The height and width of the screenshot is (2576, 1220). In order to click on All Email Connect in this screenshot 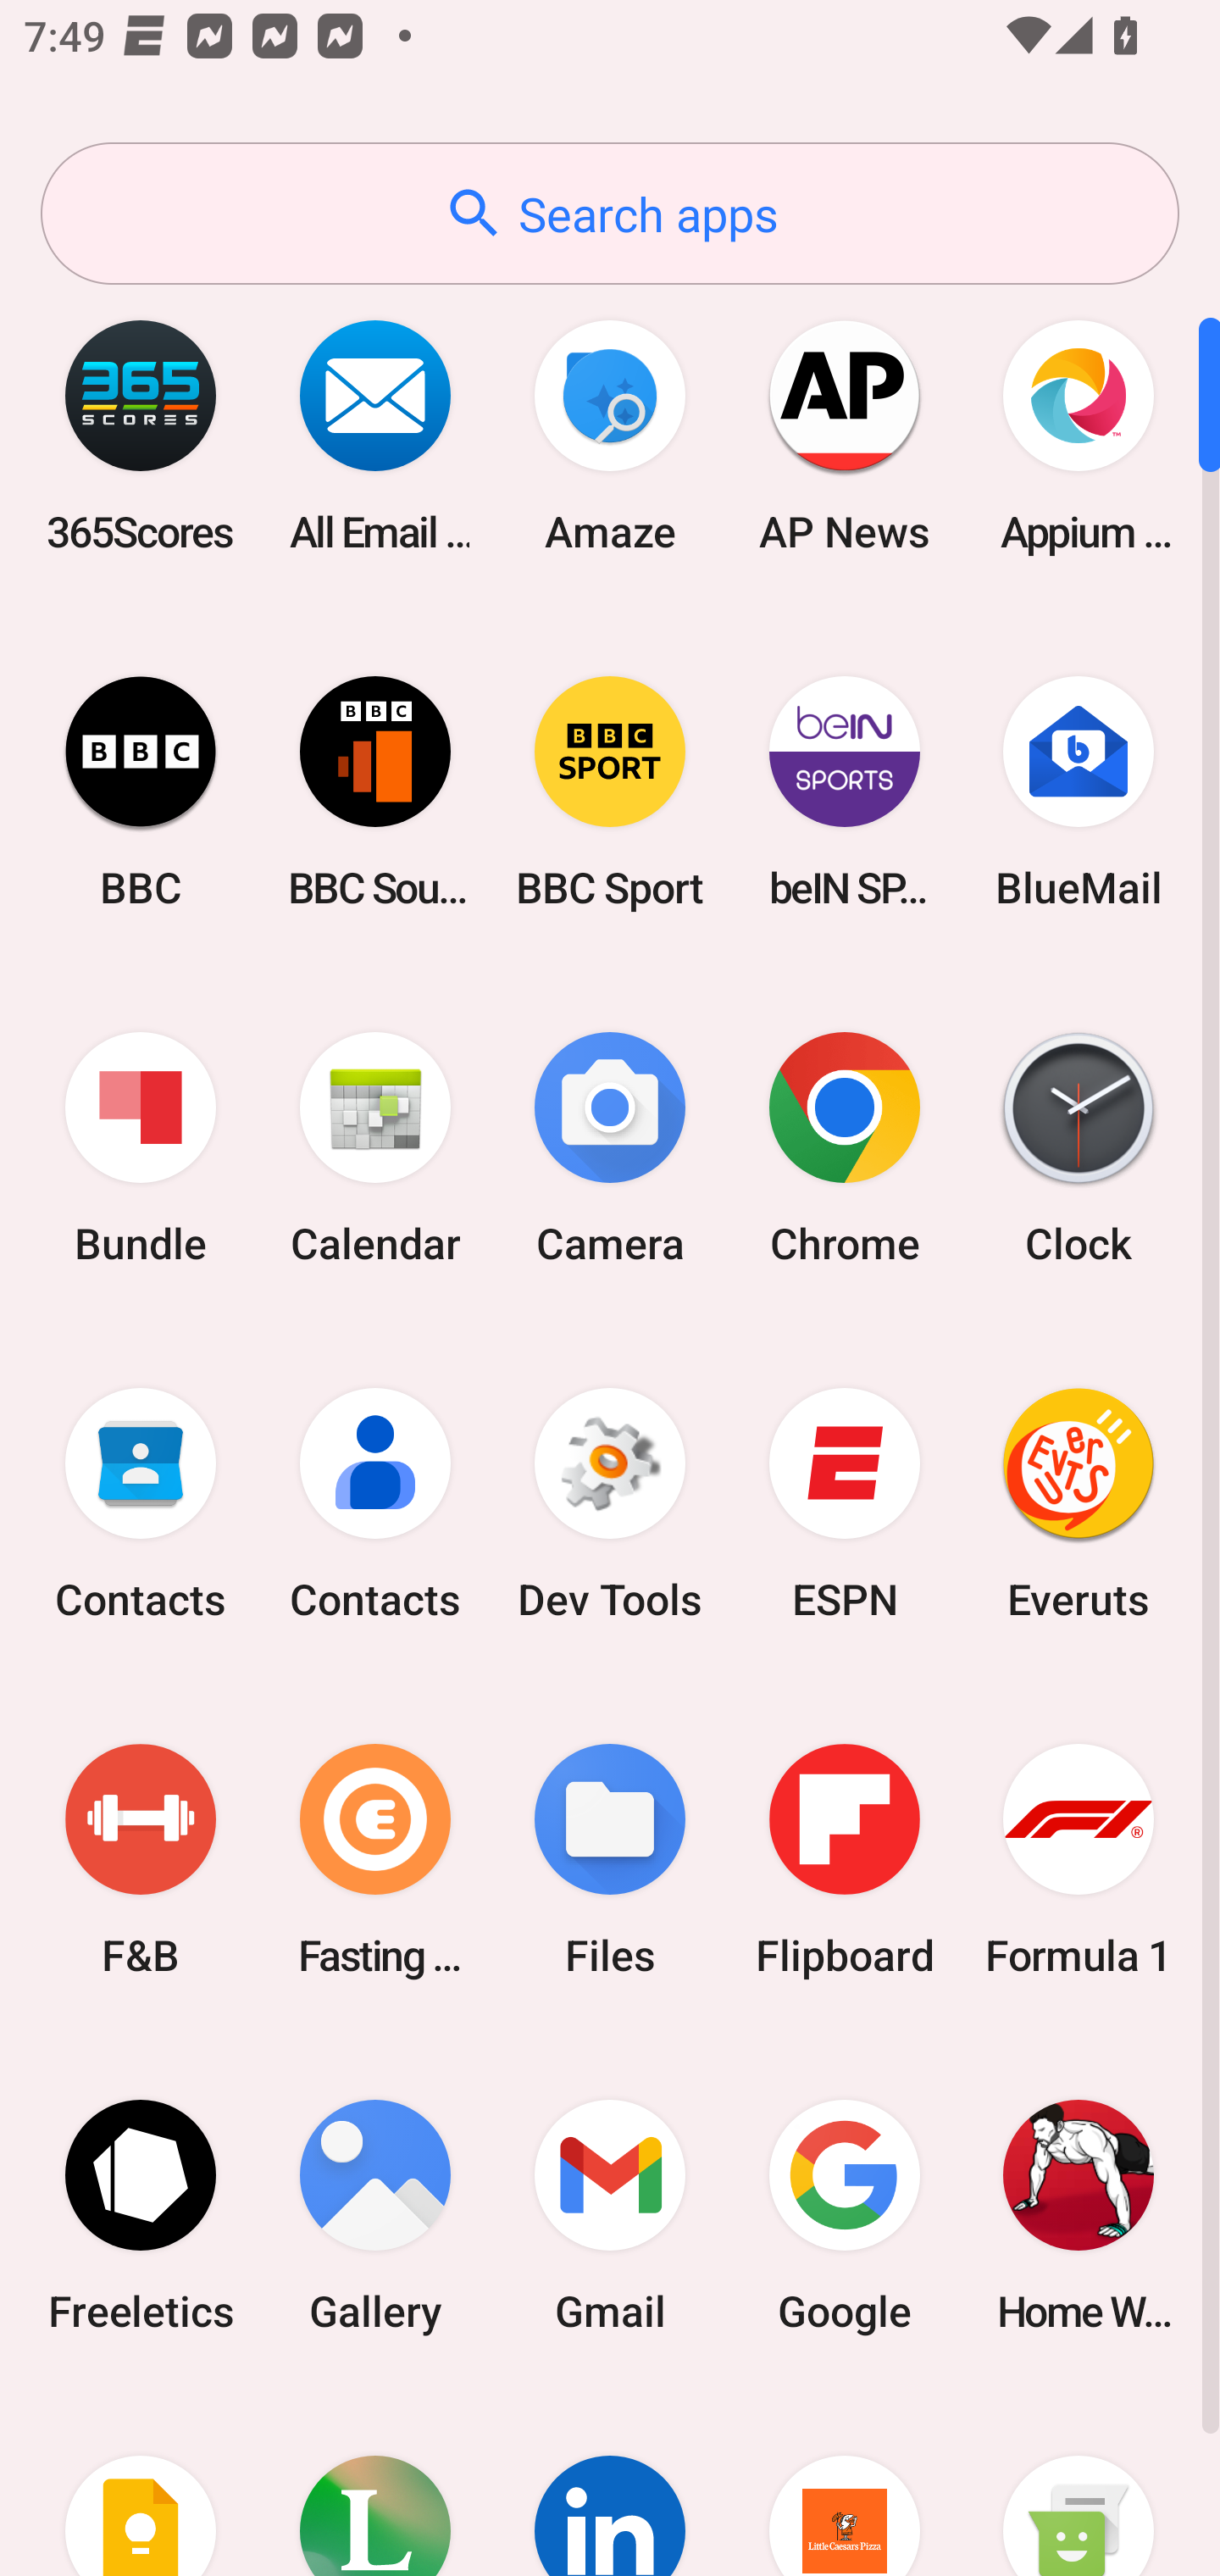, I will do `click(375, 436)`.